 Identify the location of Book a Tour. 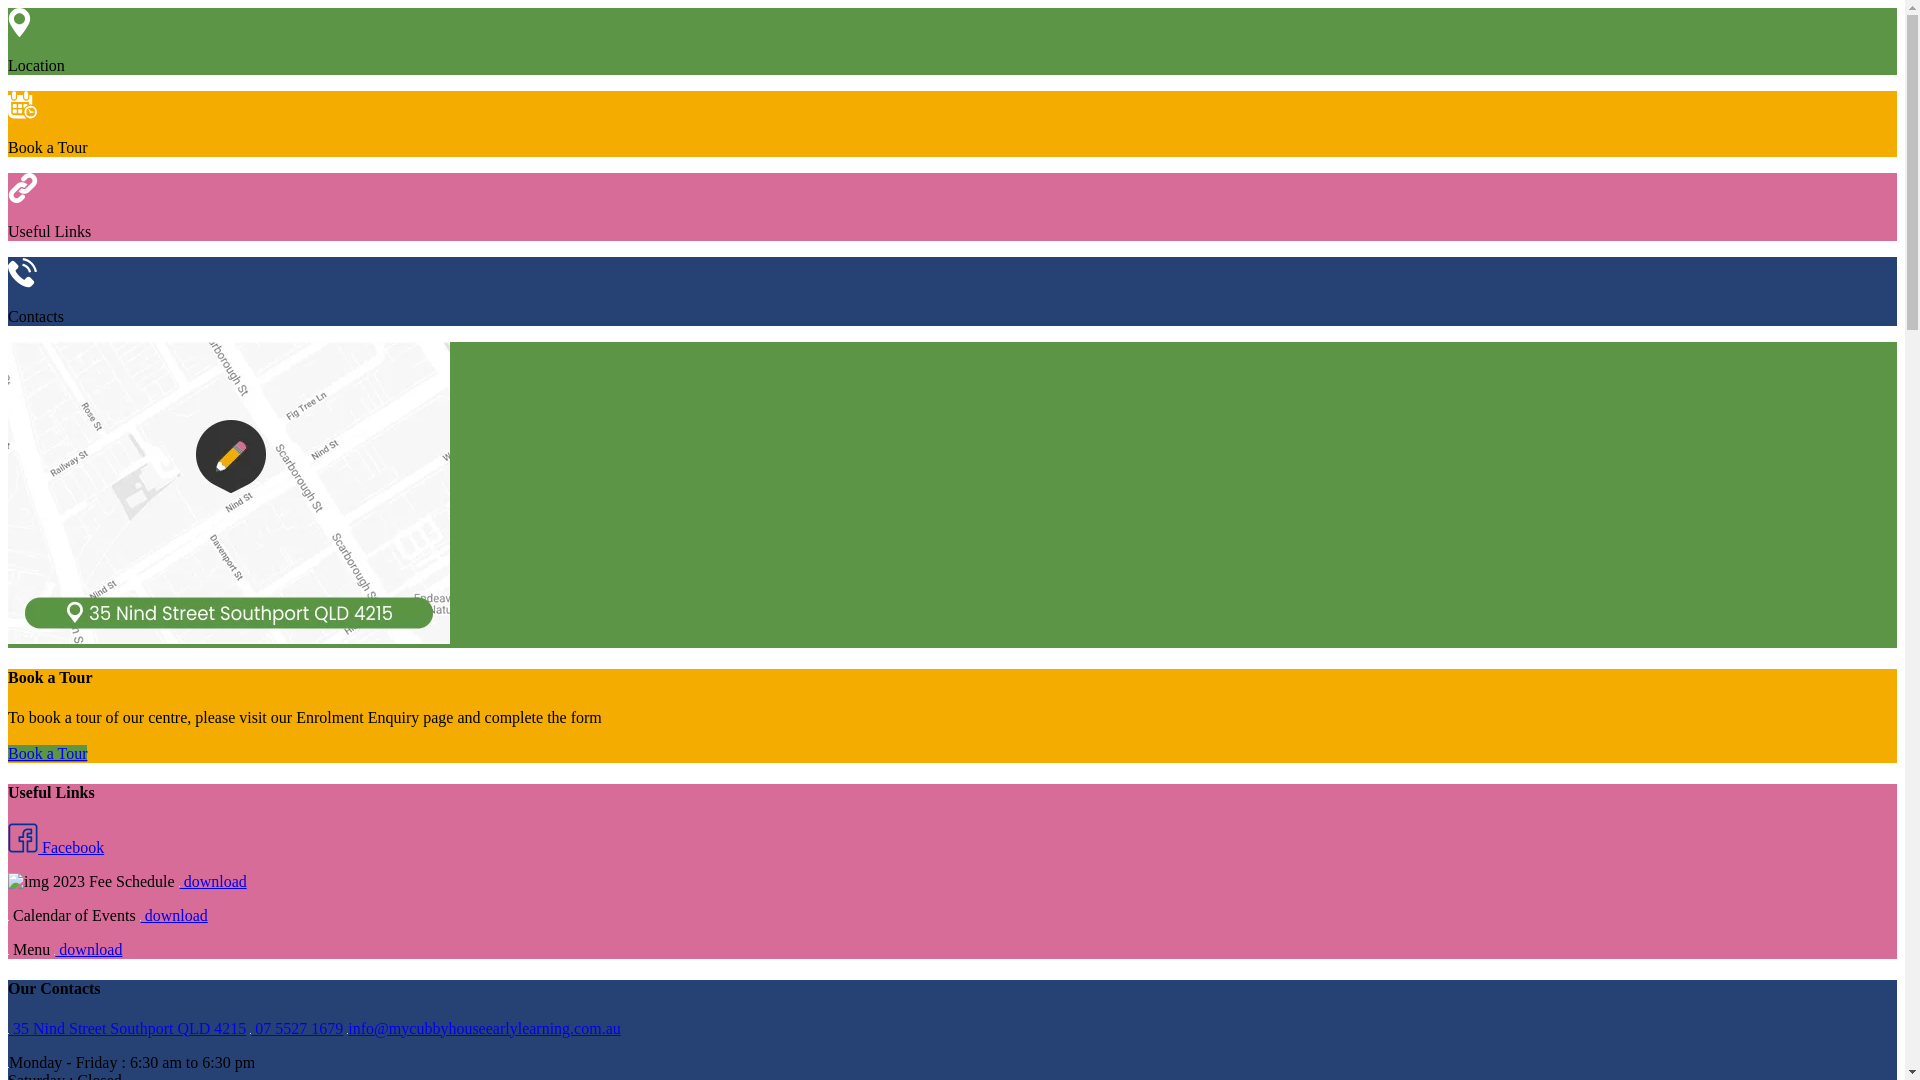
(48, 754).